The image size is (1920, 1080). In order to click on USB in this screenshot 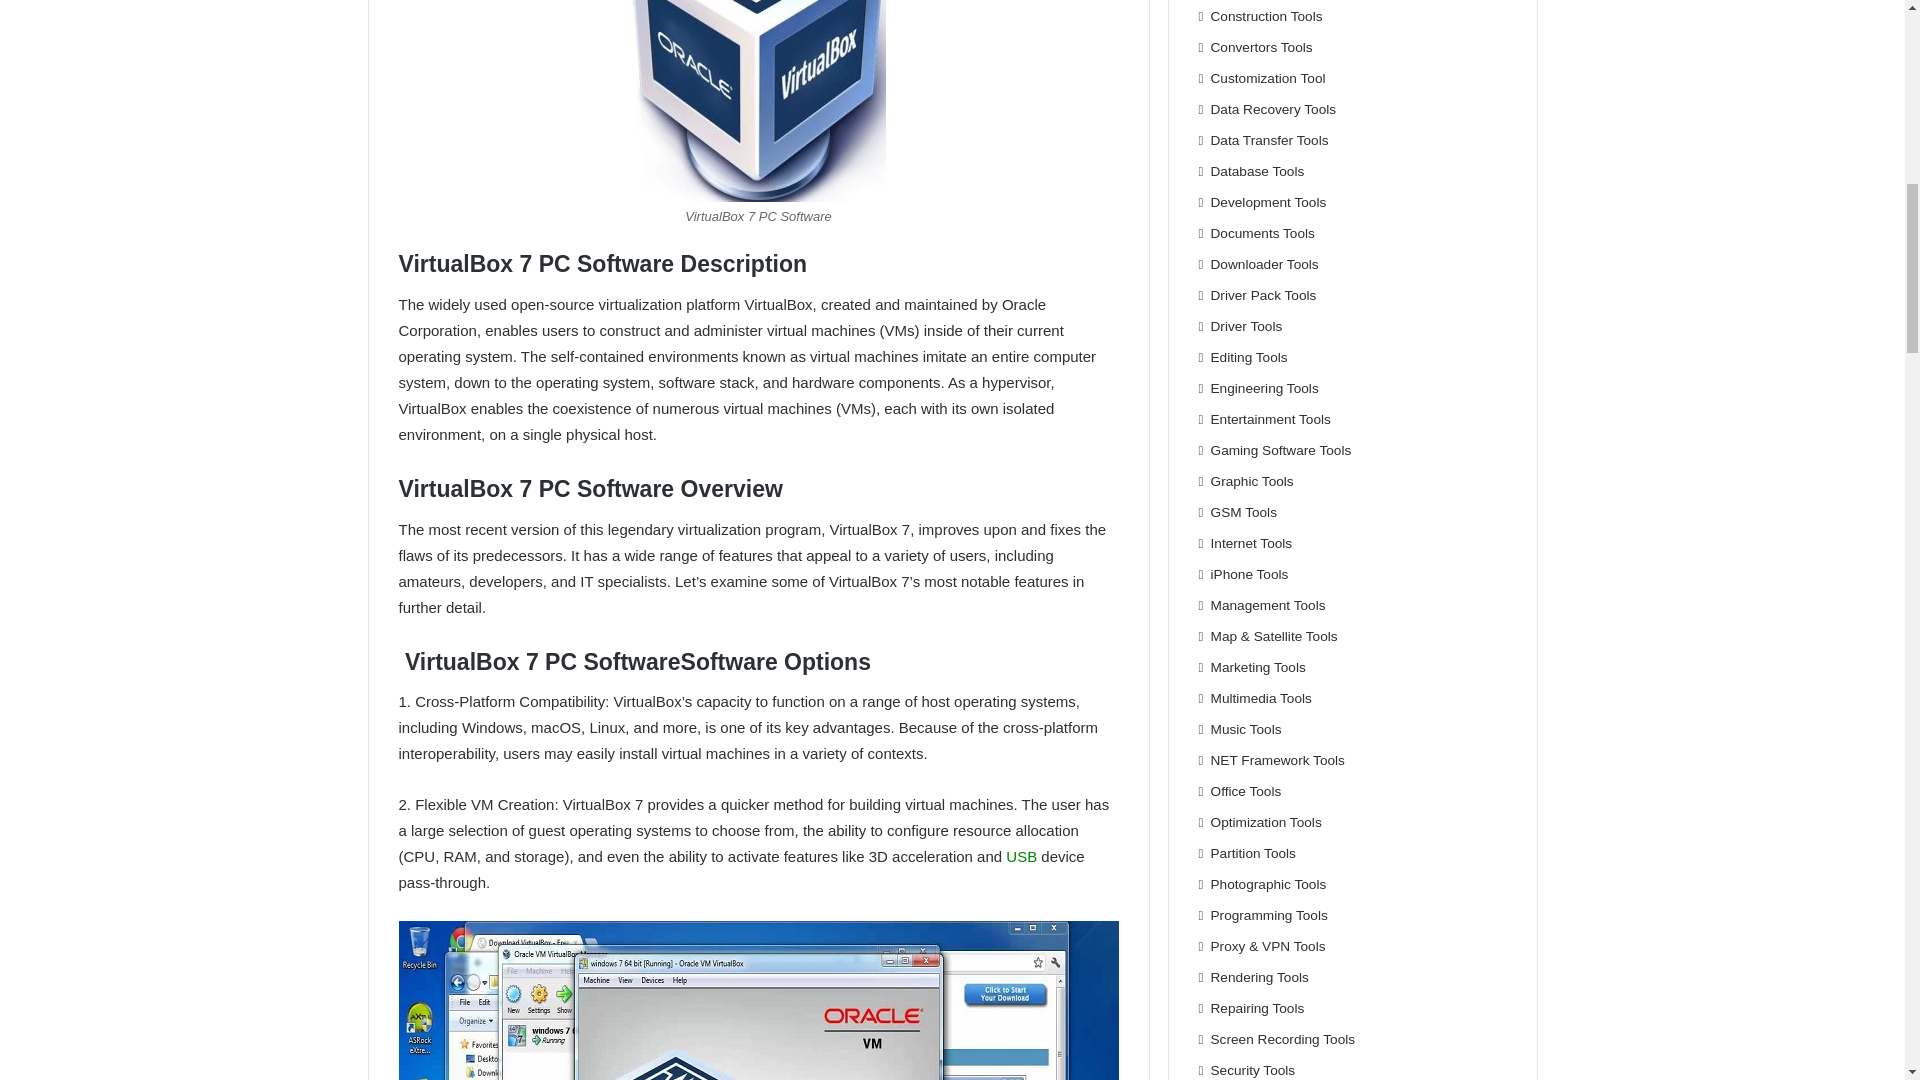, I will do `click(1021, 856)`.